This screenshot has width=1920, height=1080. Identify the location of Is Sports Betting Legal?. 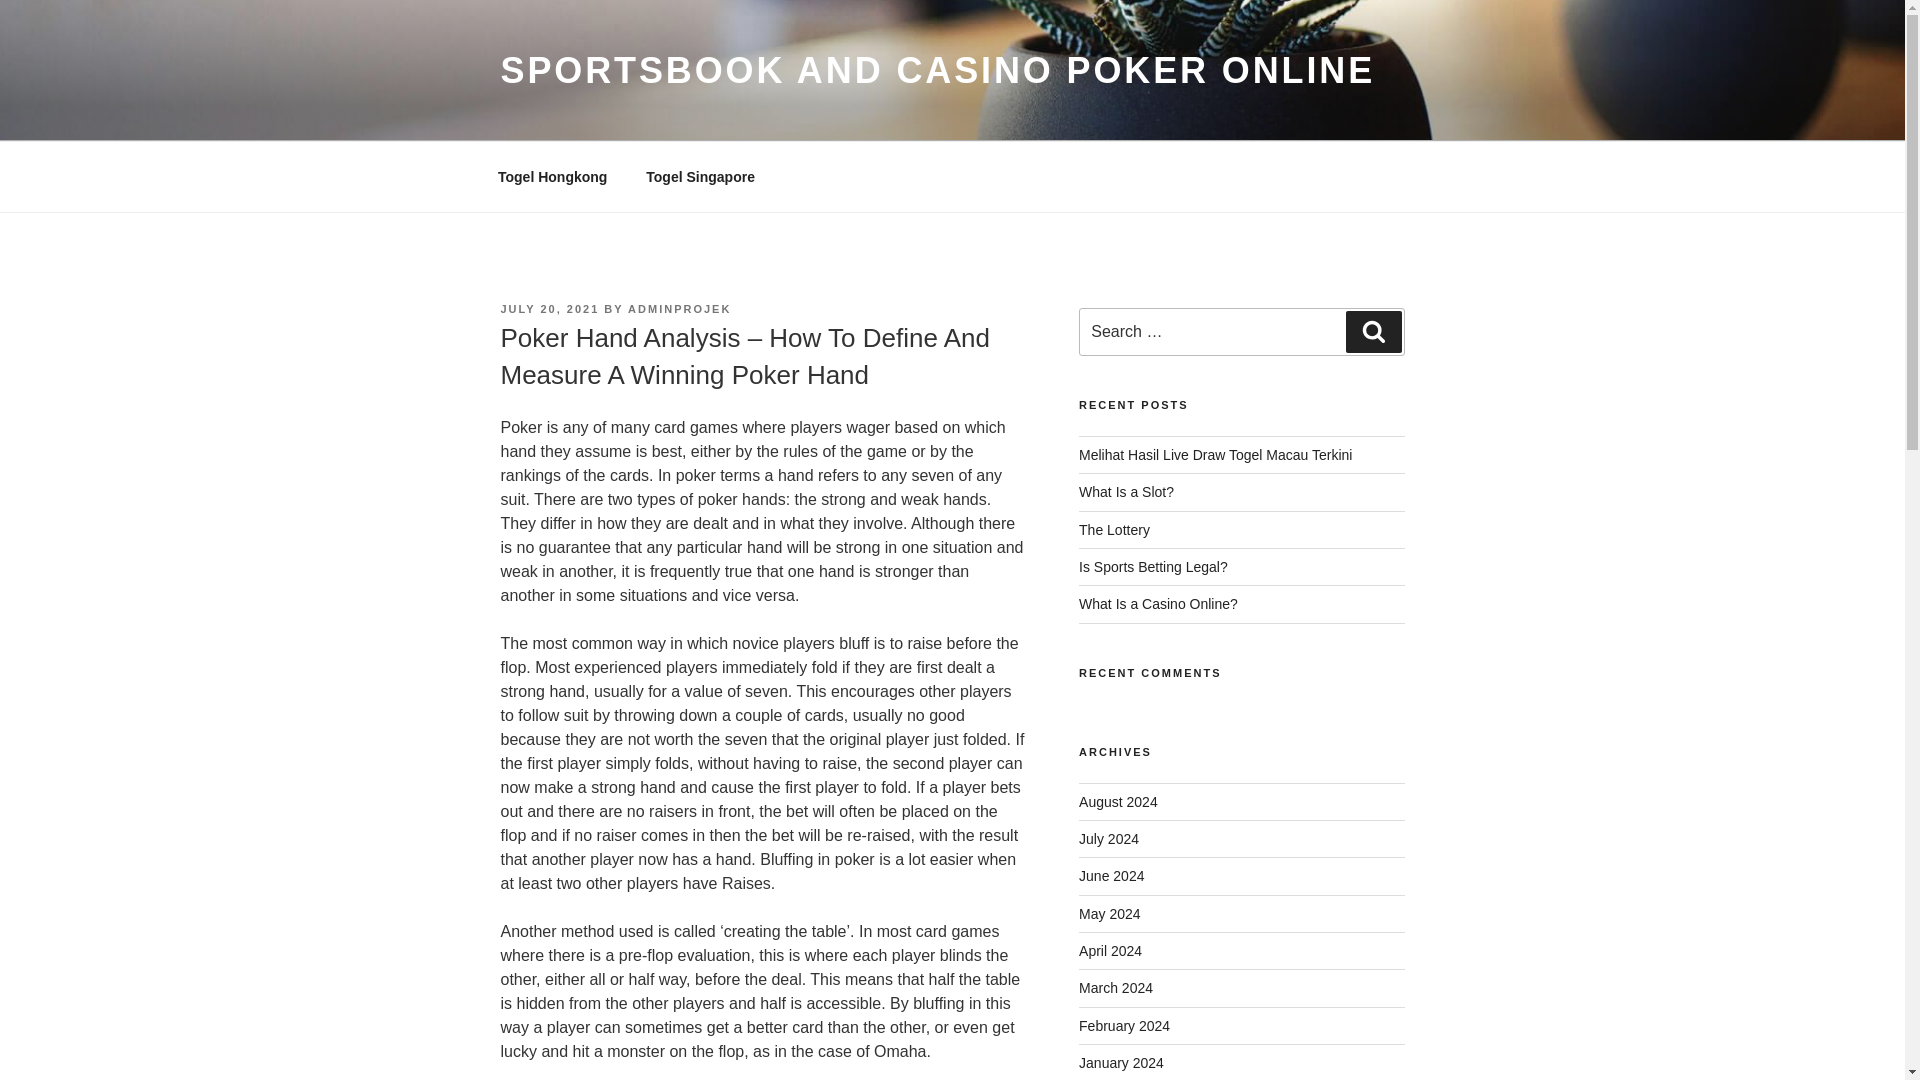
(1154, 566).